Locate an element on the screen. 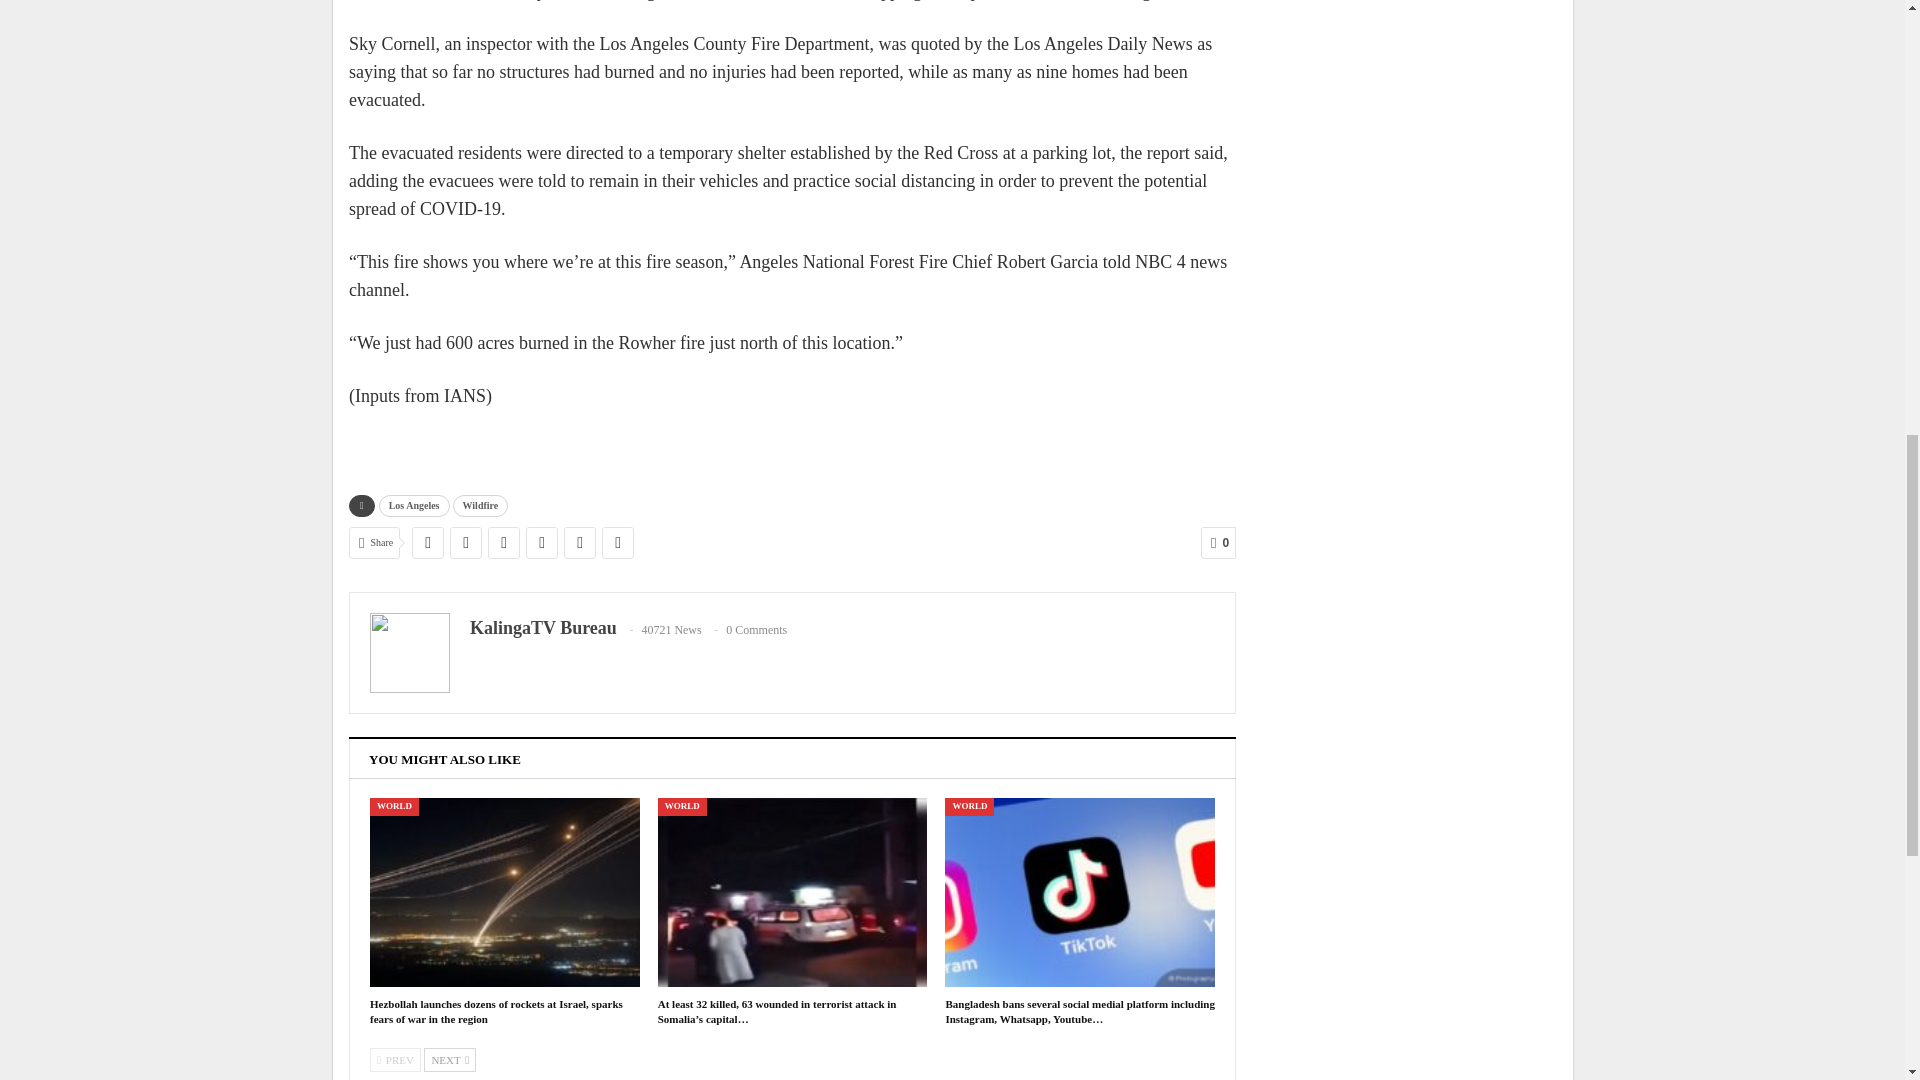 This screenshot has height=1080, width=1920. Wildfire is located at coordinates (480, 506).